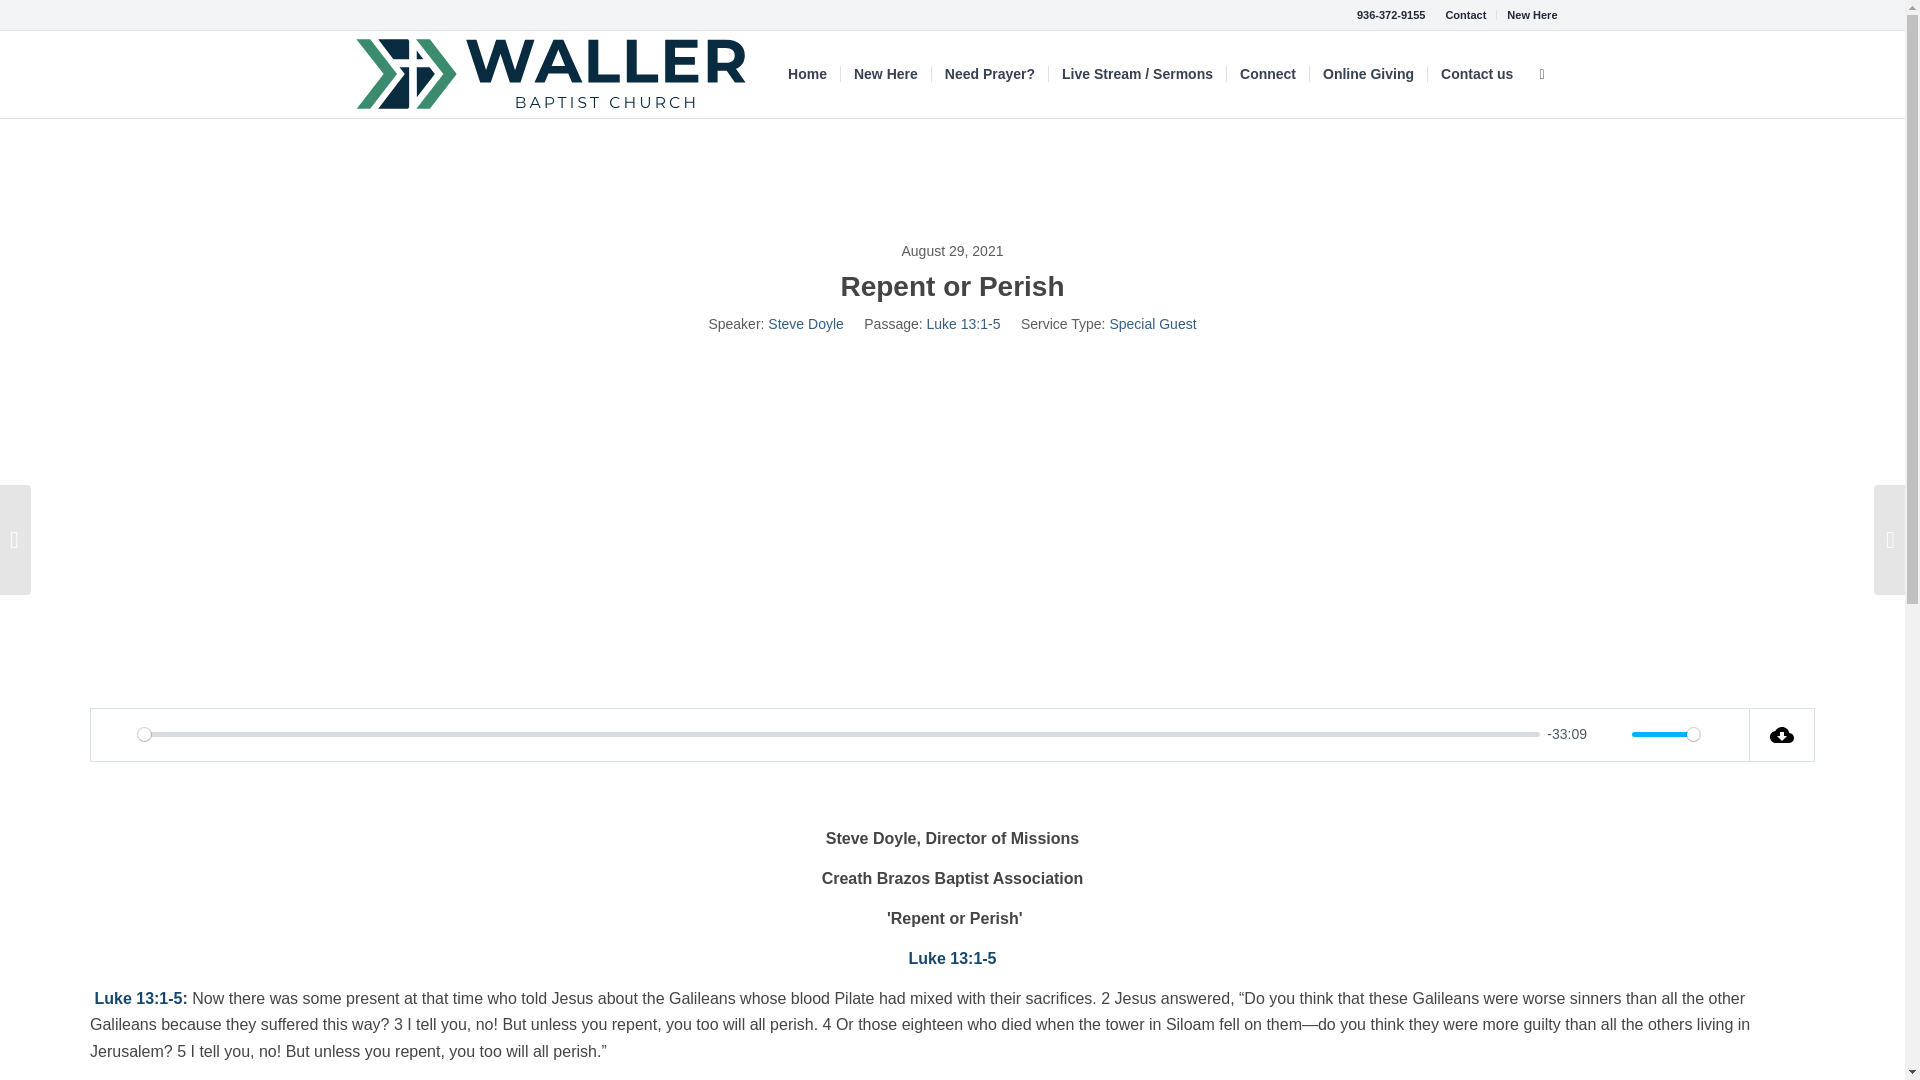  What do you see at coordinates (805, 324) in the screenshot?
I see `Steve Doyle` at bounding box center [805, 324].